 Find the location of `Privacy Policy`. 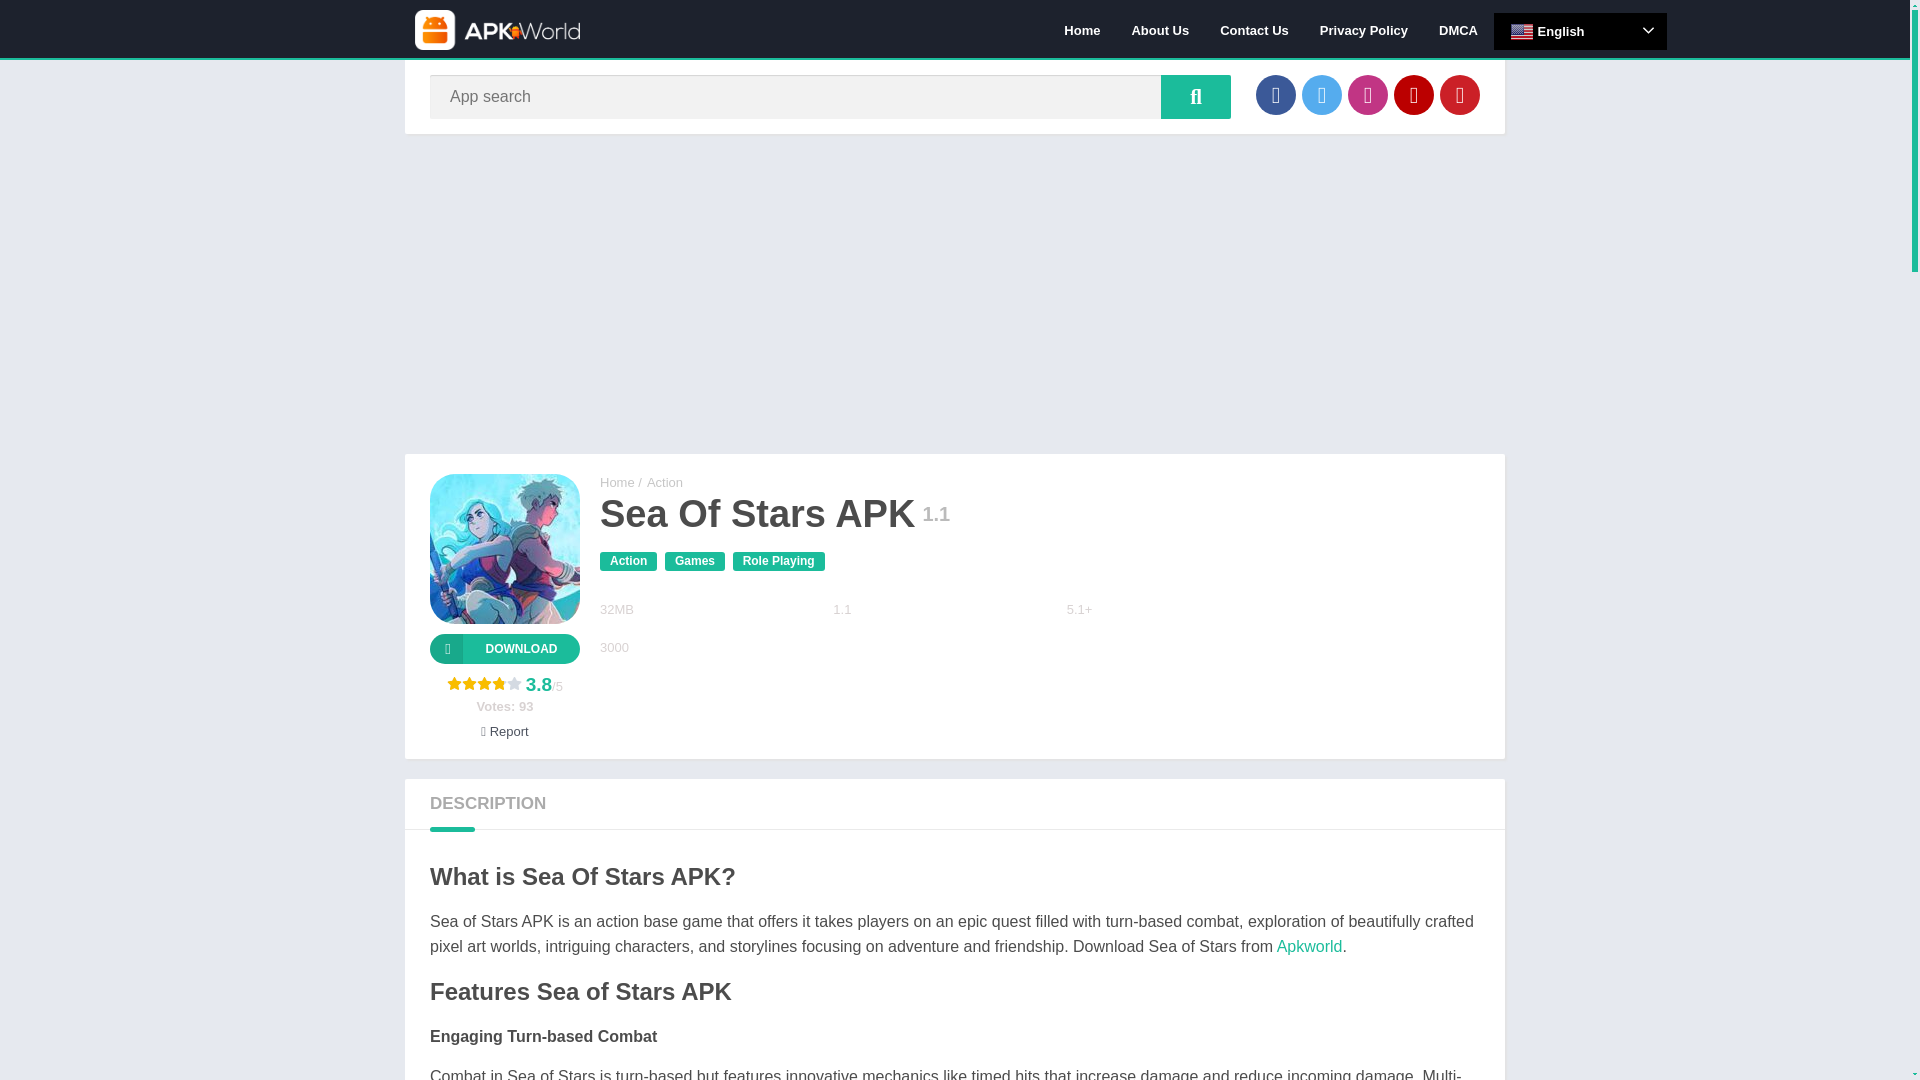

Privacy Policy is located at coordinates (1364, 29).